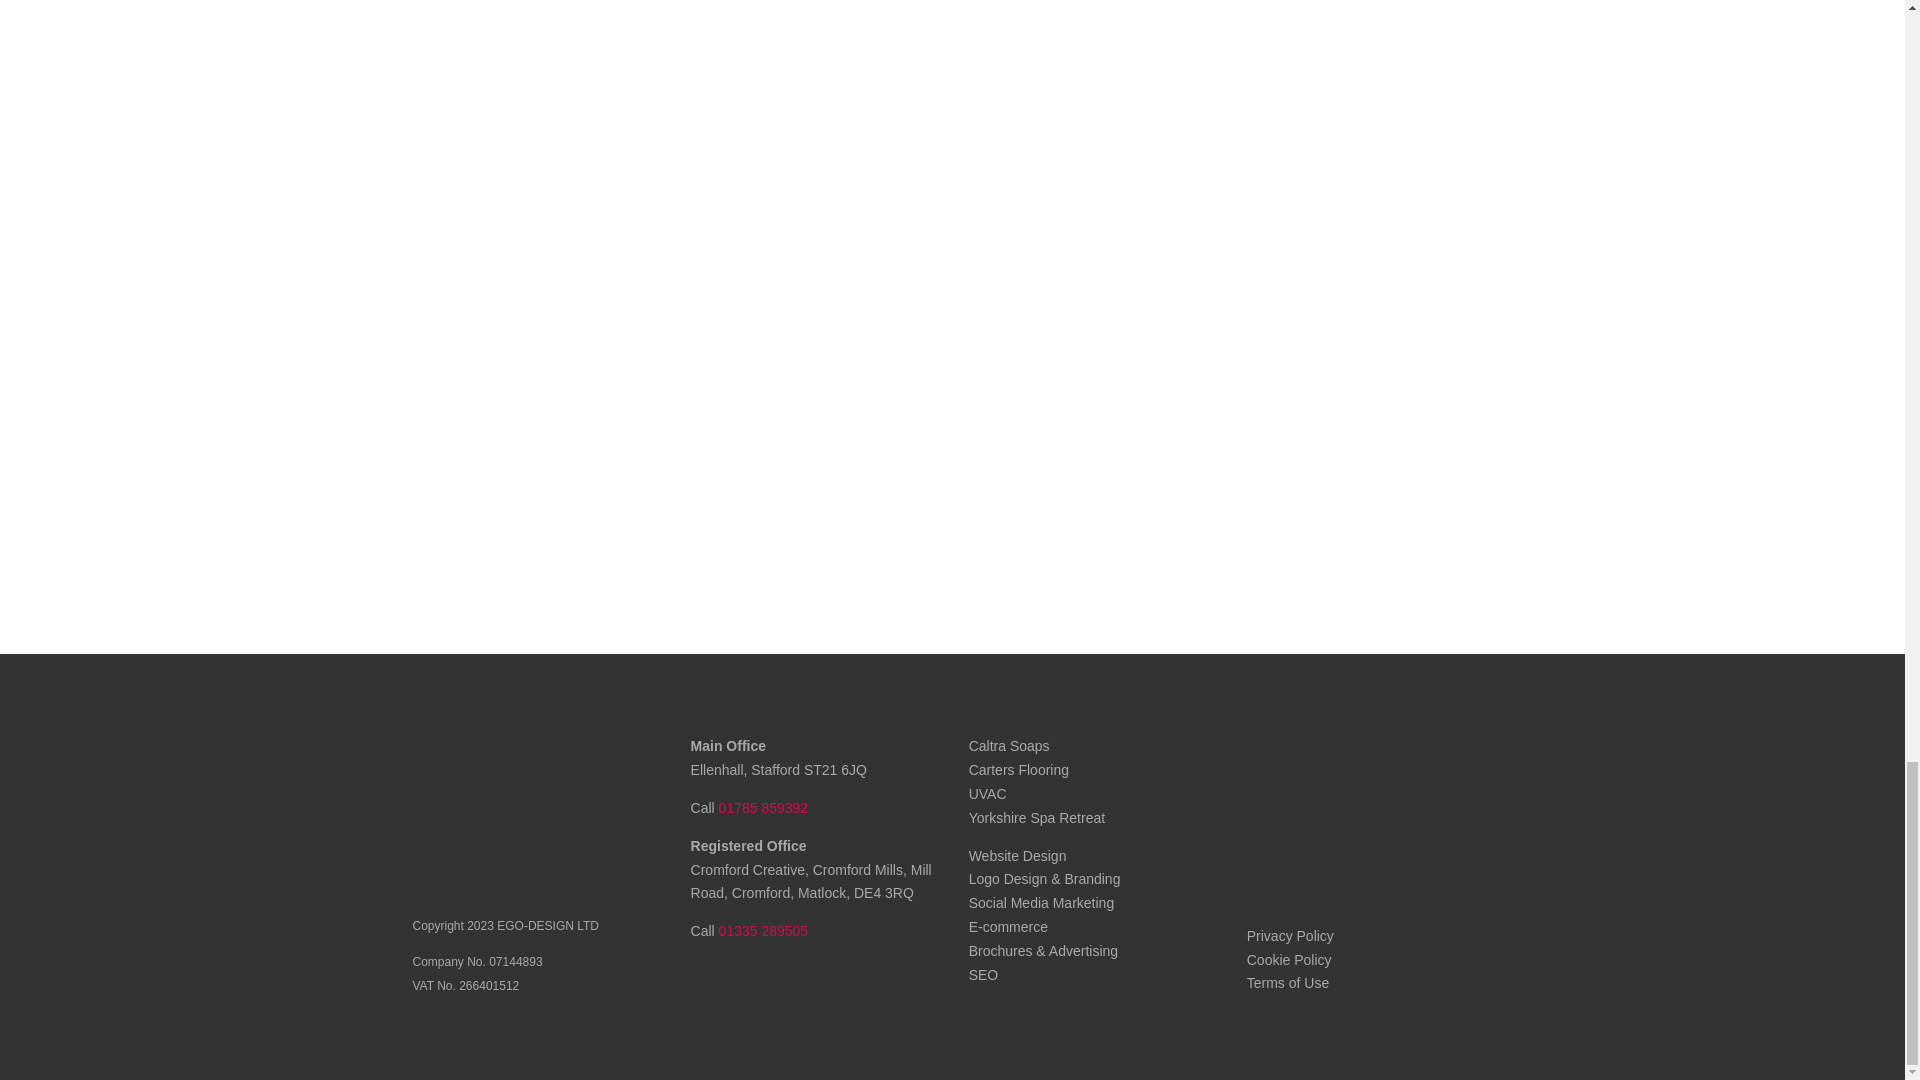 This screenshot has width=1920, height=1080. What do you see at coordinates (988, 794) in the screenshot?
I see `UVAC` at bounding box center [988, 794].